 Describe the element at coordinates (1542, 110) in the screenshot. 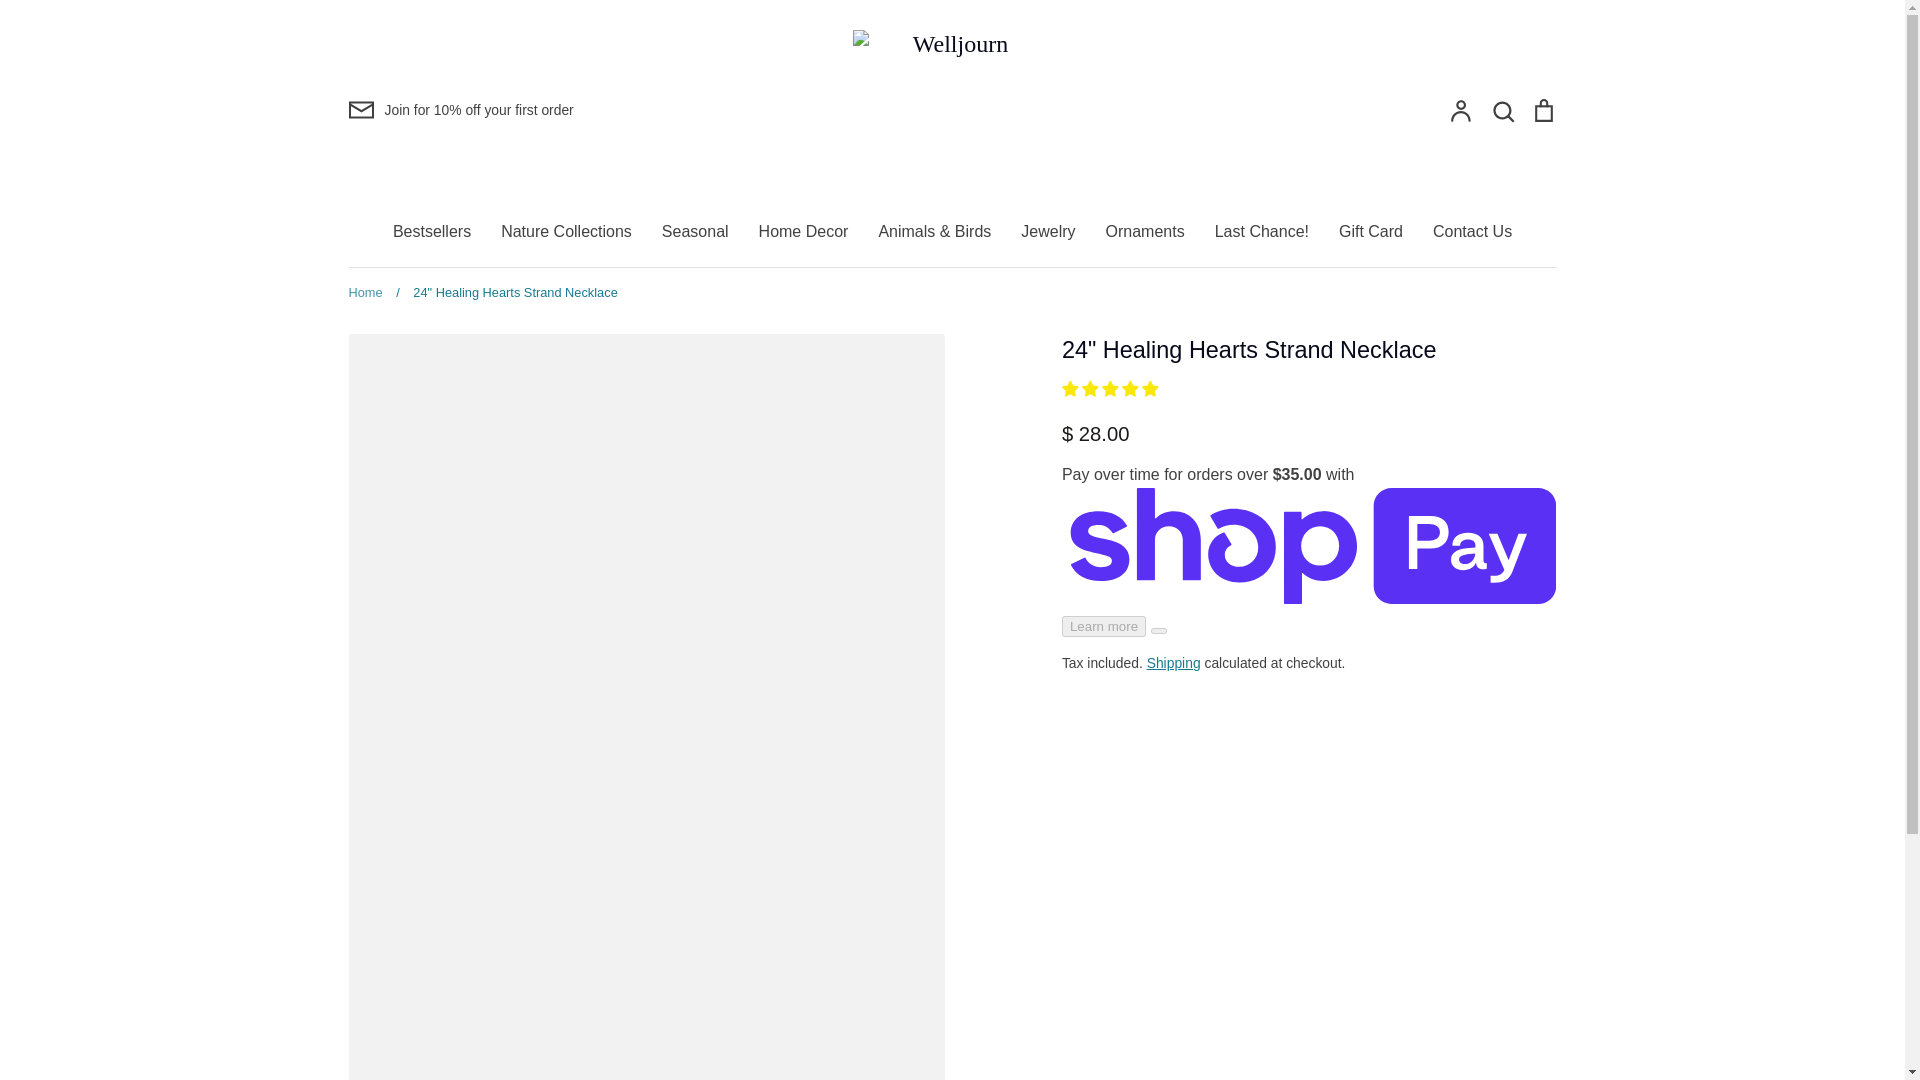

I see `Cart` at that location.